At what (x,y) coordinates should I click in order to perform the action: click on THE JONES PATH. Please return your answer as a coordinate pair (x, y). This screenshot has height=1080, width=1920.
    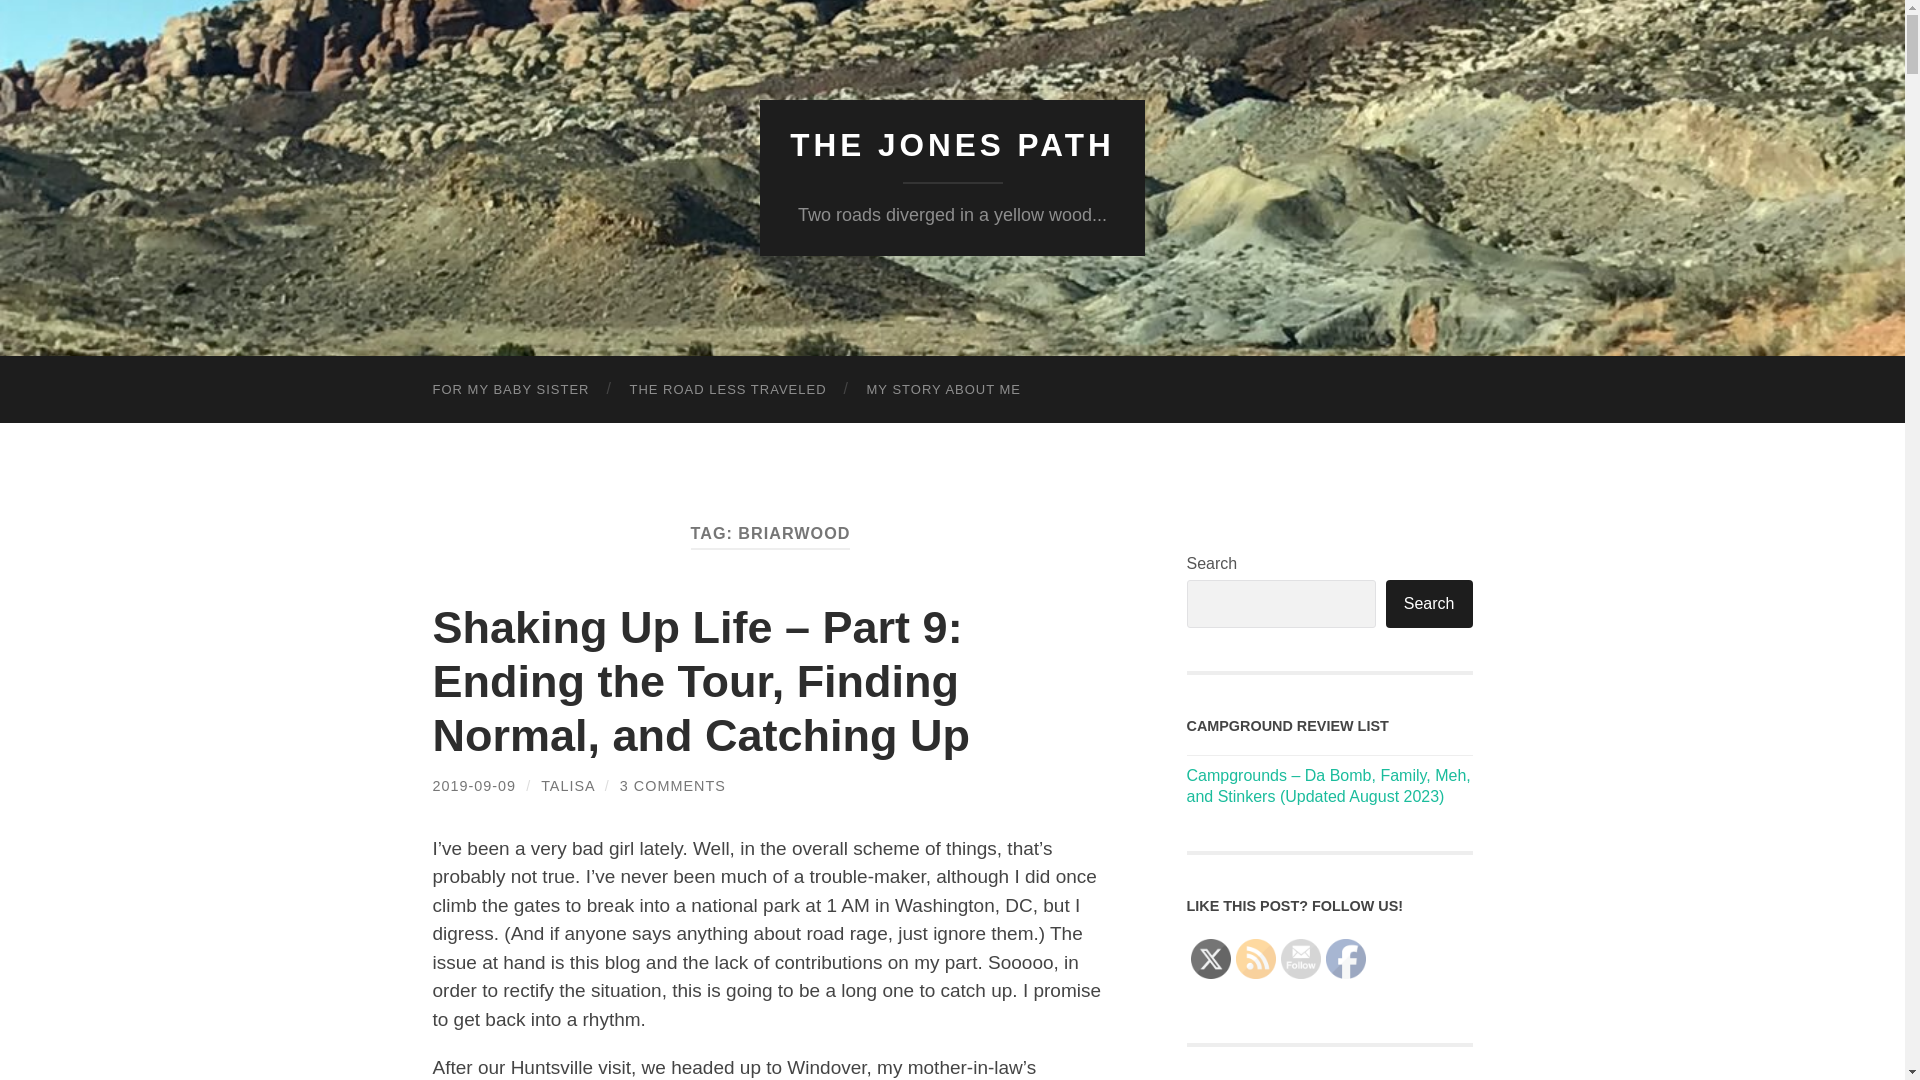
    Looking at the image, I should click on (951, 145).